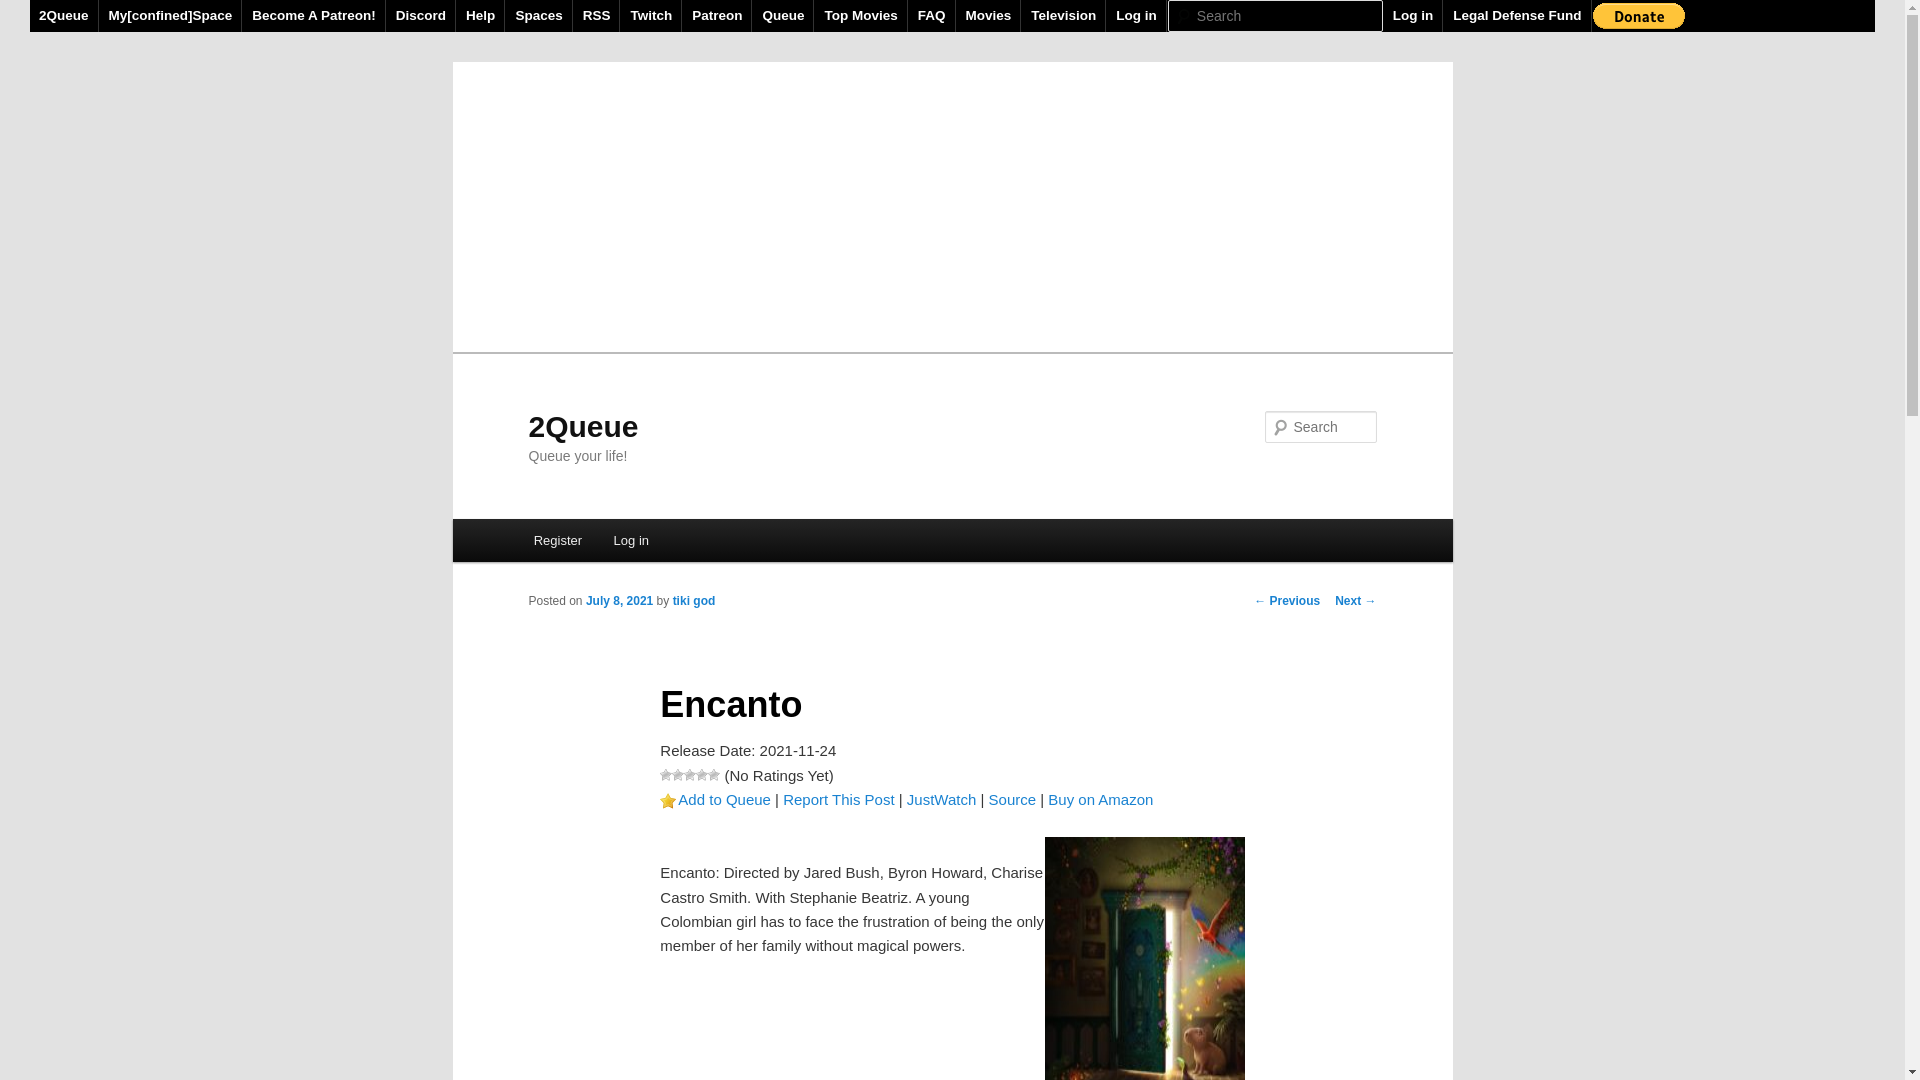 The image size is (1920, 1080). What do you see at coordinates (1137, 16) in the screenshot?
I see `Log in` at bounding box center [1137, 16].